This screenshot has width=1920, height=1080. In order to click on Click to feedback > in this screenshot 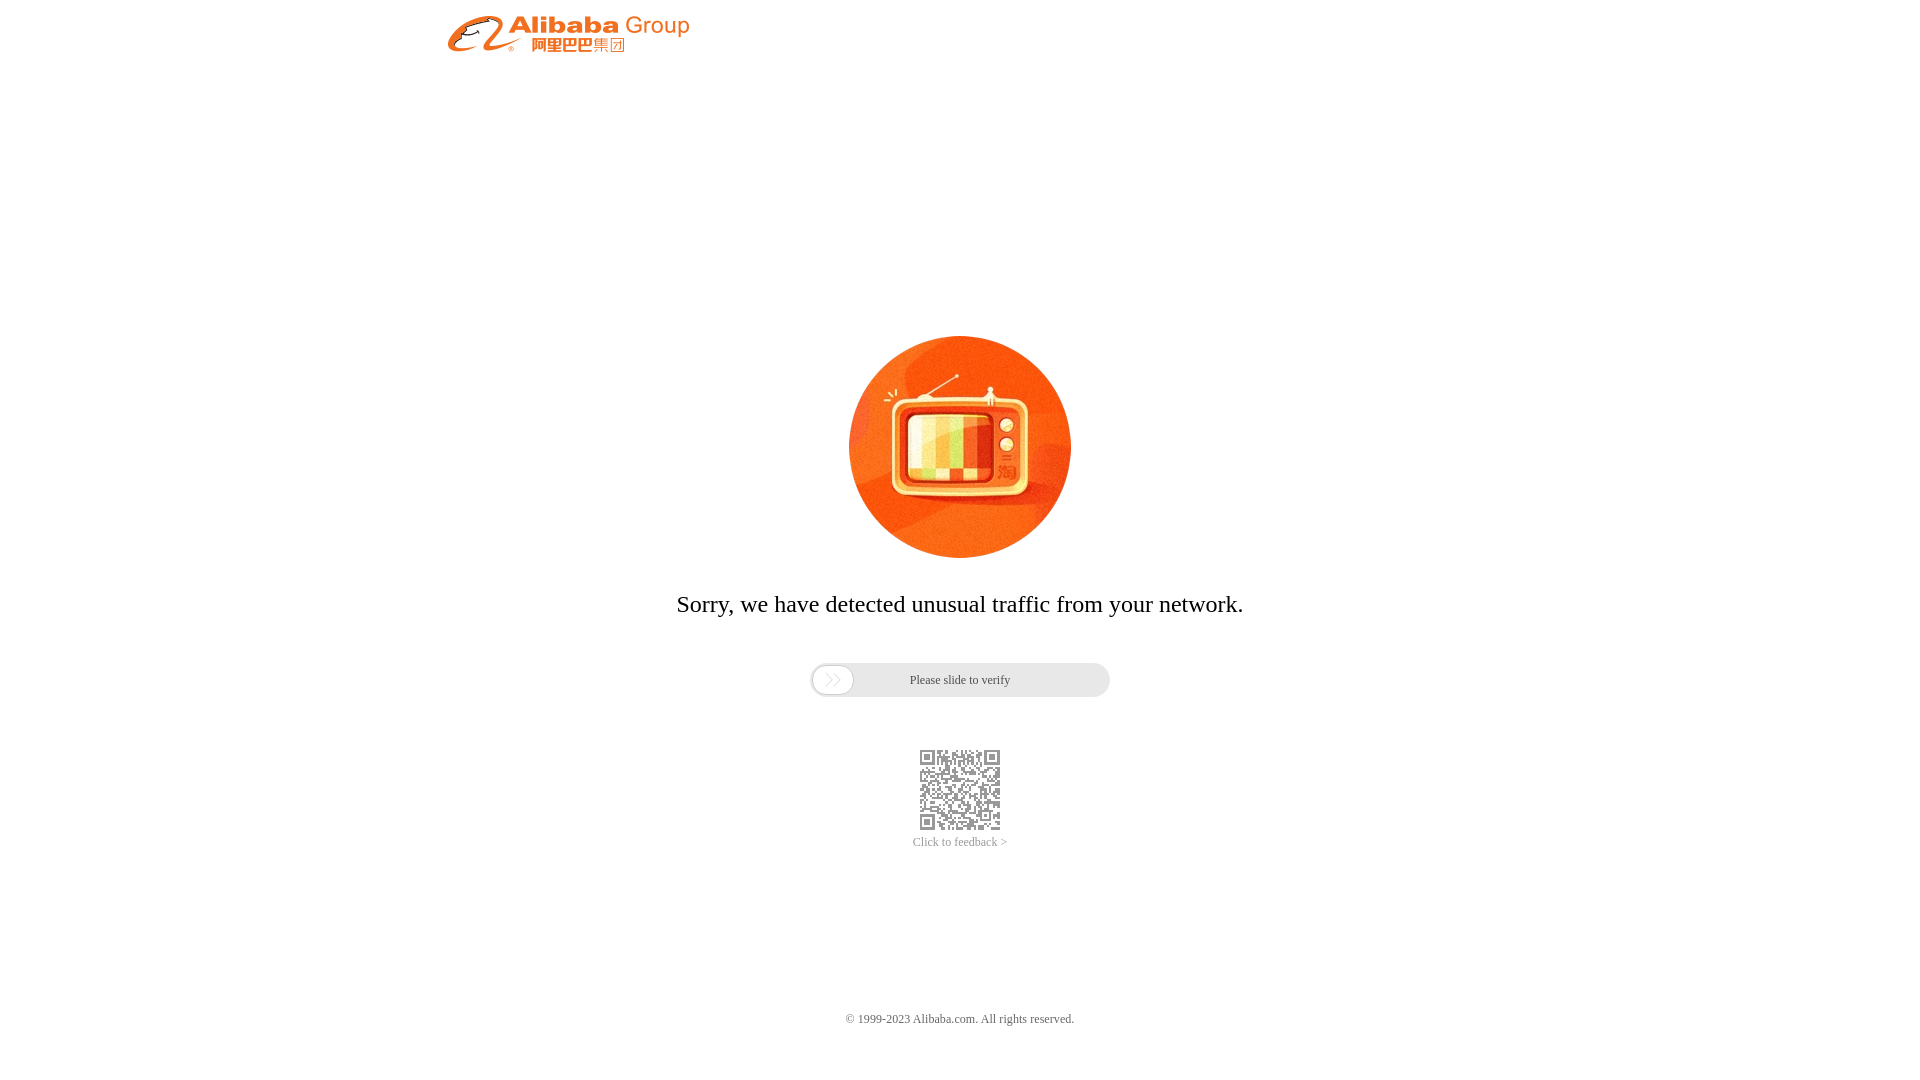, I will do `click(960, 842)`.